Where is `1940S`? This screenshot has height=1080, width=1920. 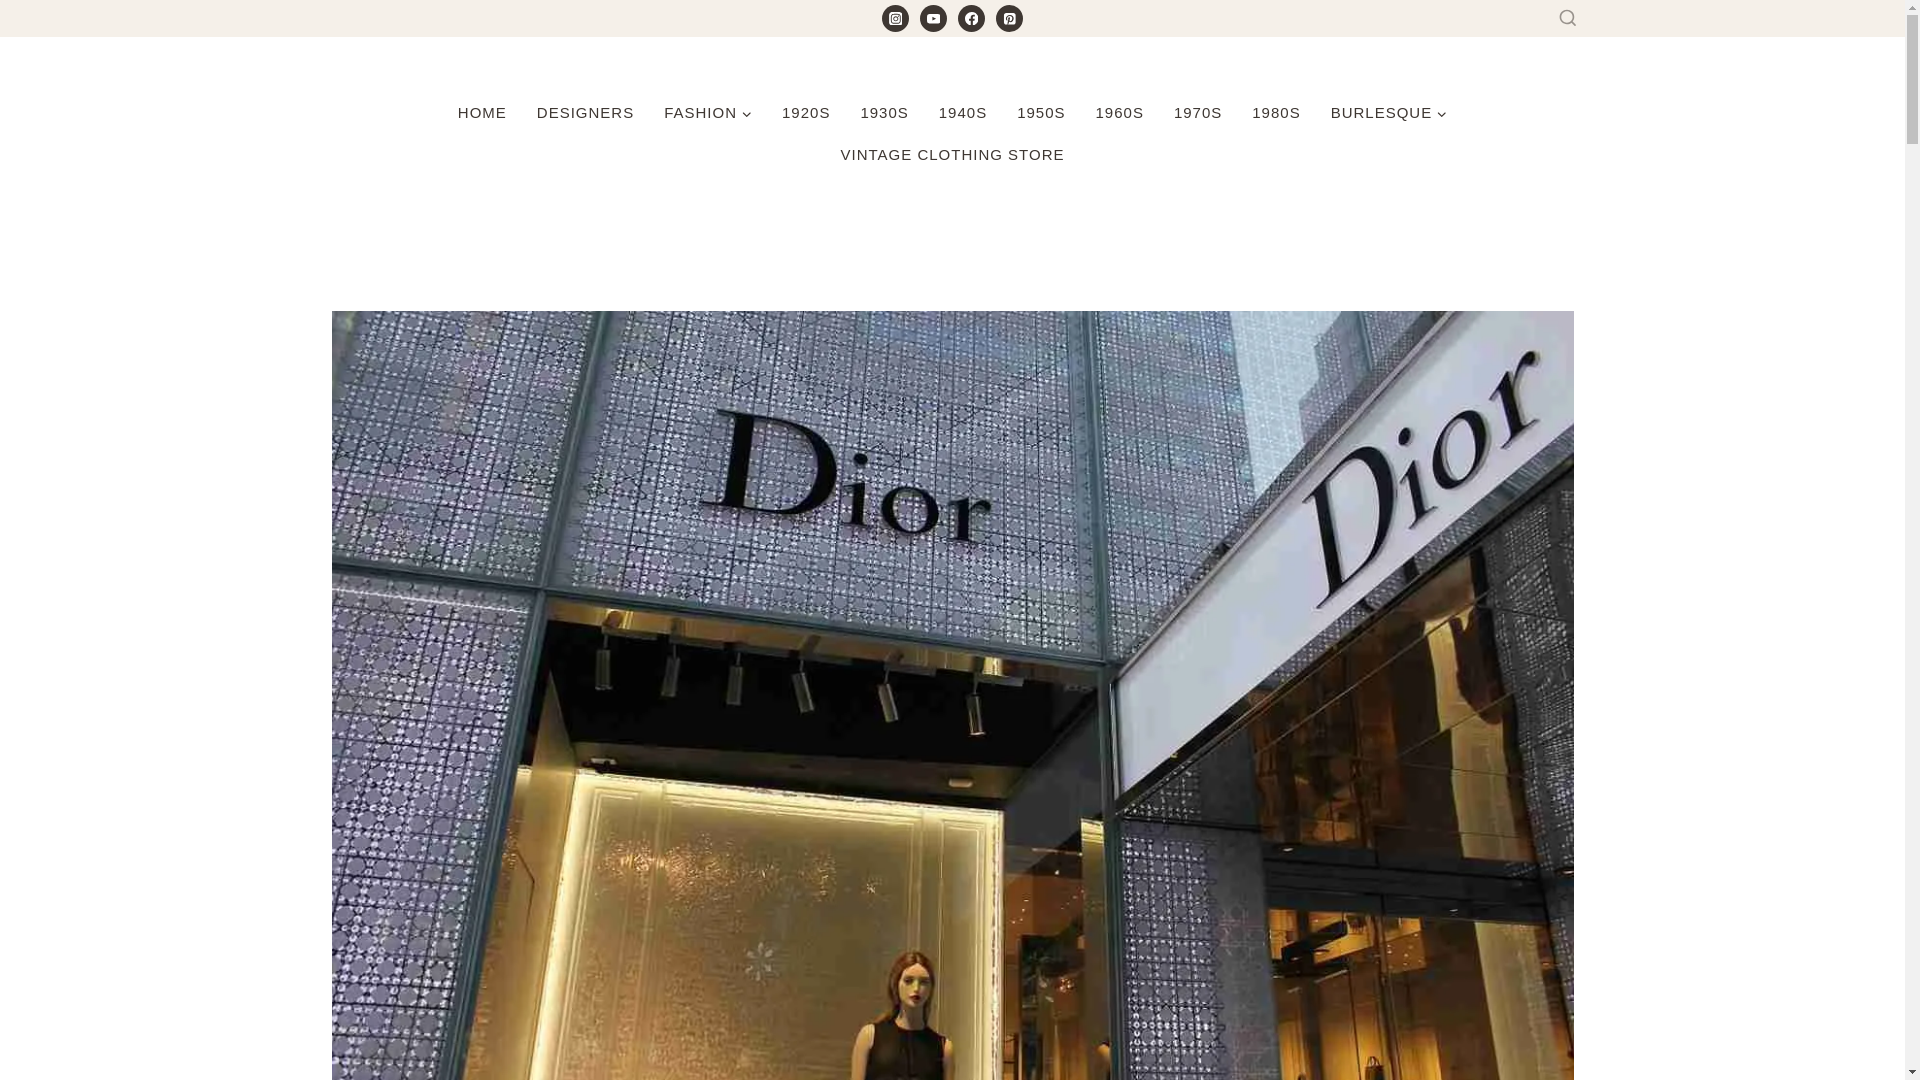 1940S is located at coordinates (962, 112).